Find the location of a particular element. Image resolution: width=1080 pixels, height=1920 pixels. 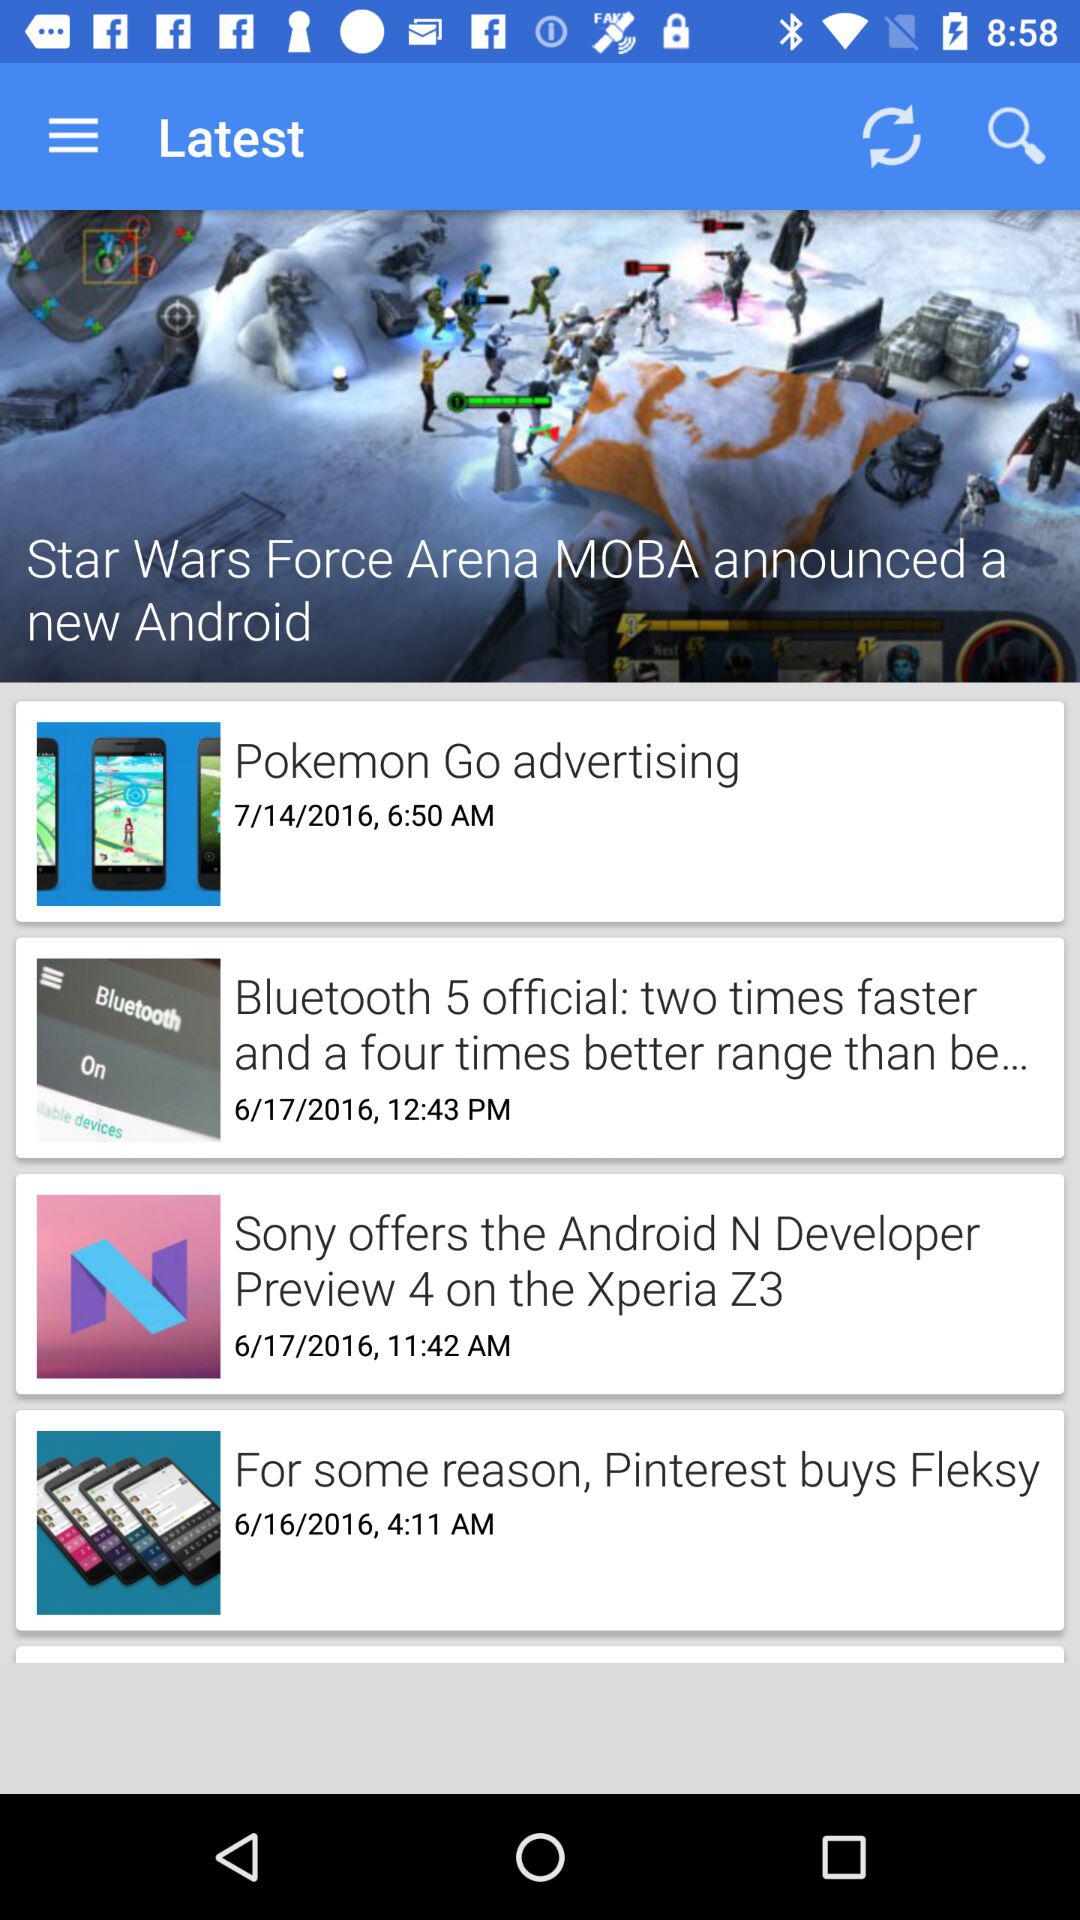

scroll until the 7 14 2016 is located at coordinates (358, 812).